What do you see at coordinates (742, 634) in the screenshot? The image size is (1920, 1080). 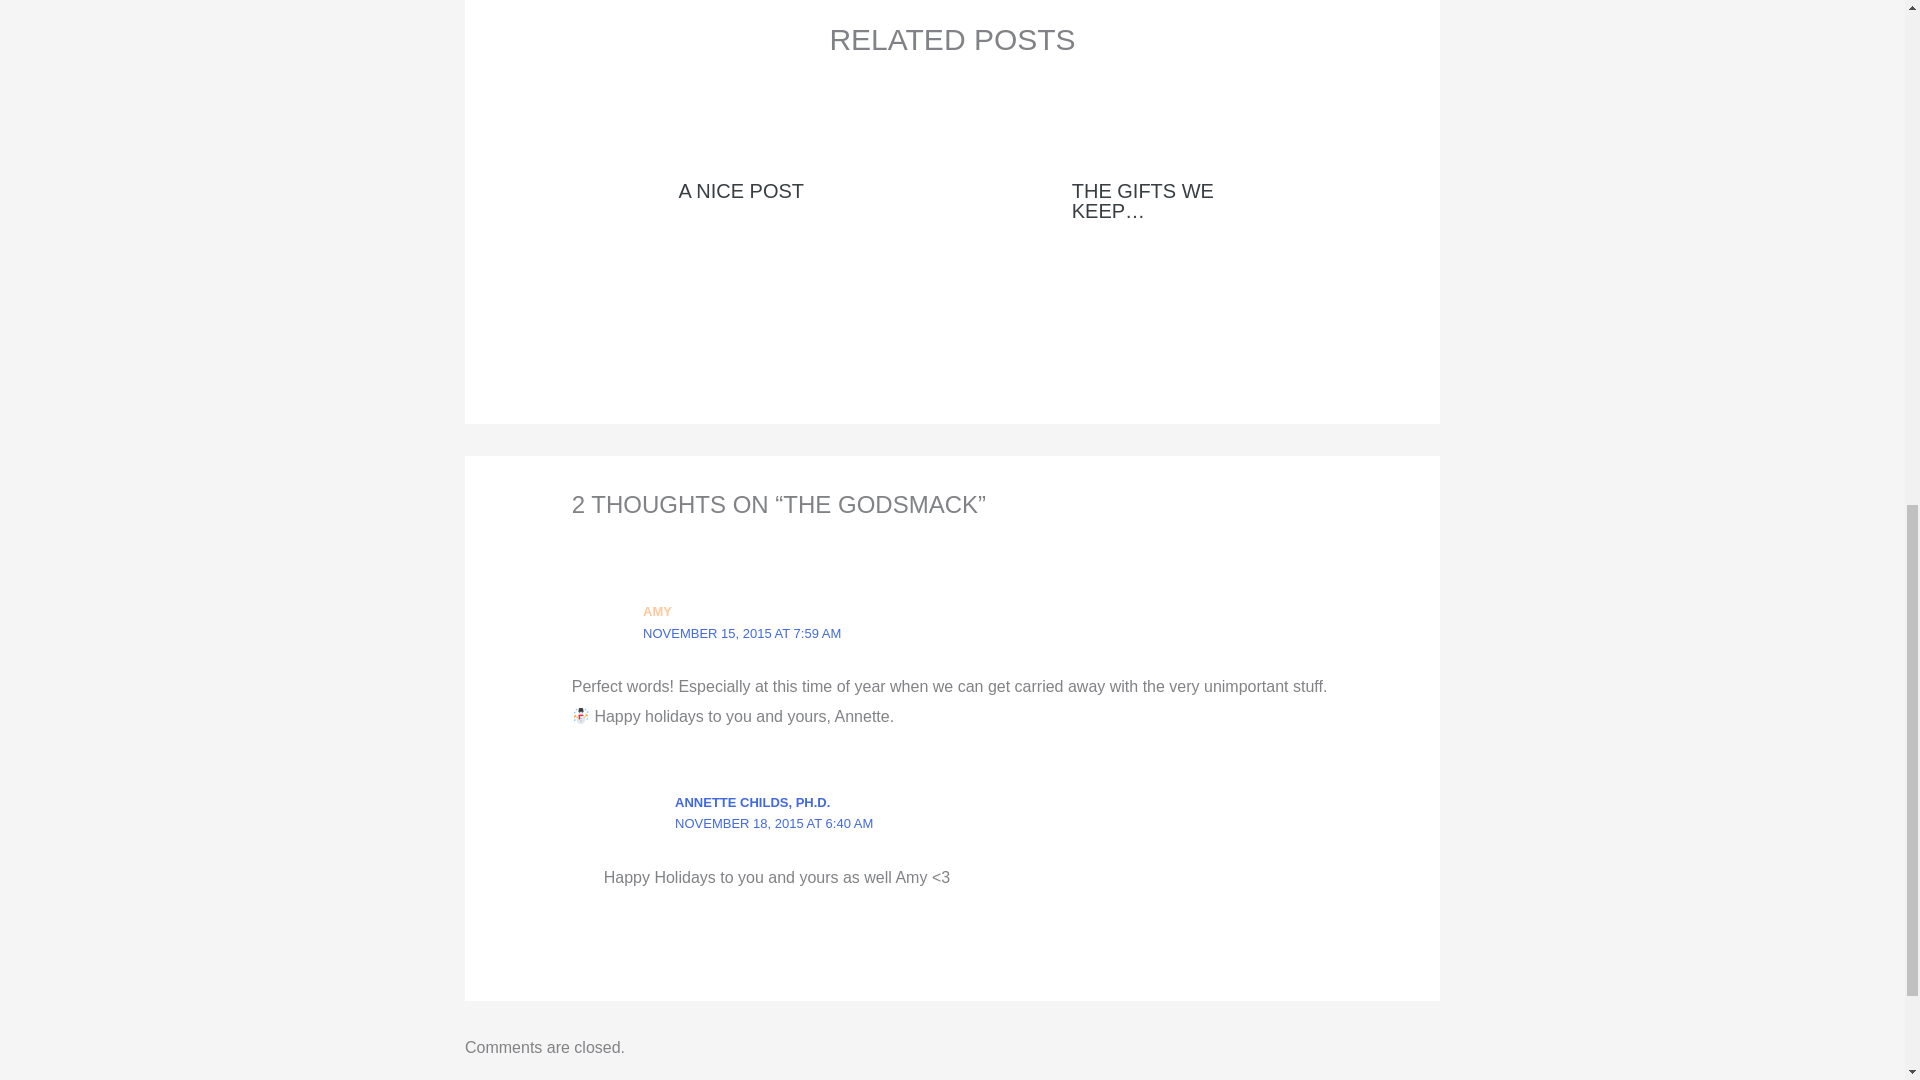 I see `NOVEMBER 15, 2015 AT 7:59 AM` at bounding box center [742, 634].